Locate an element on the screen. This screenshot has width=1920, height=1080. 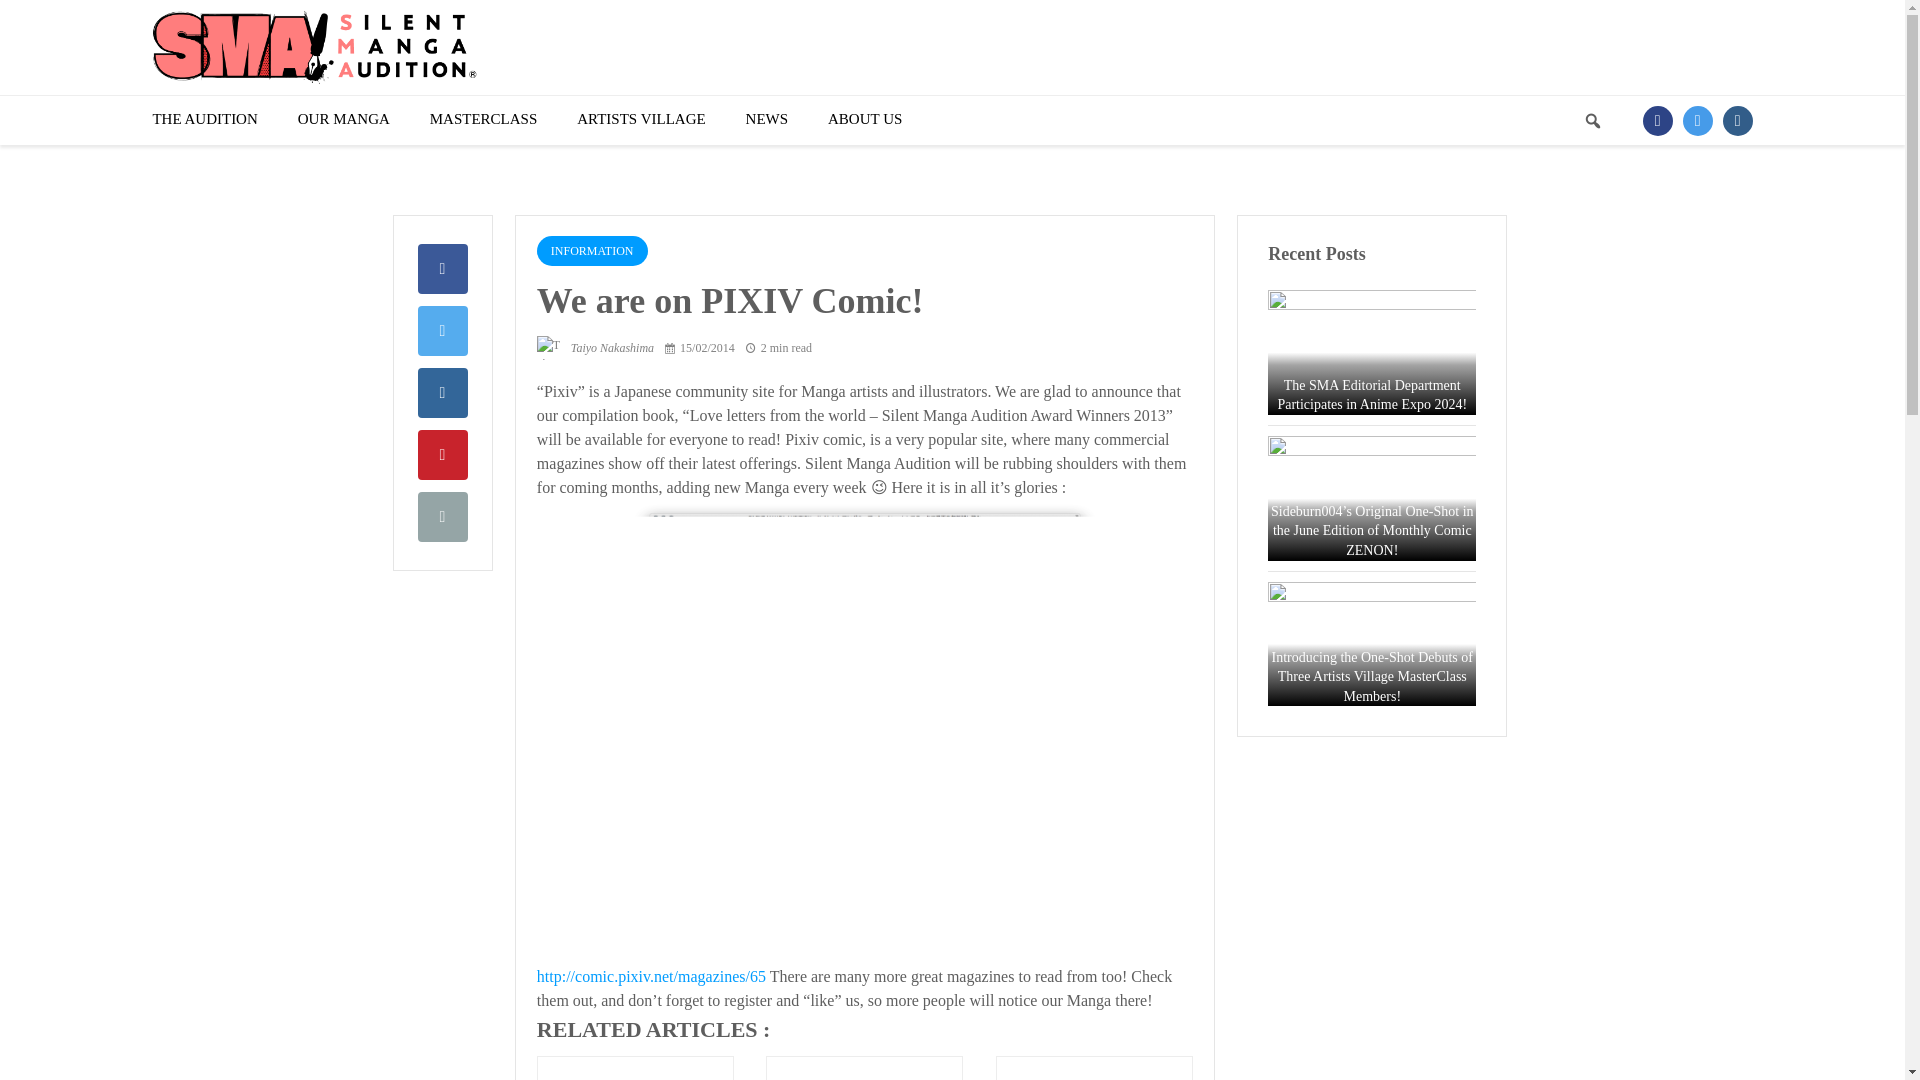
ABOUT US is located at coordinates (864, 120).